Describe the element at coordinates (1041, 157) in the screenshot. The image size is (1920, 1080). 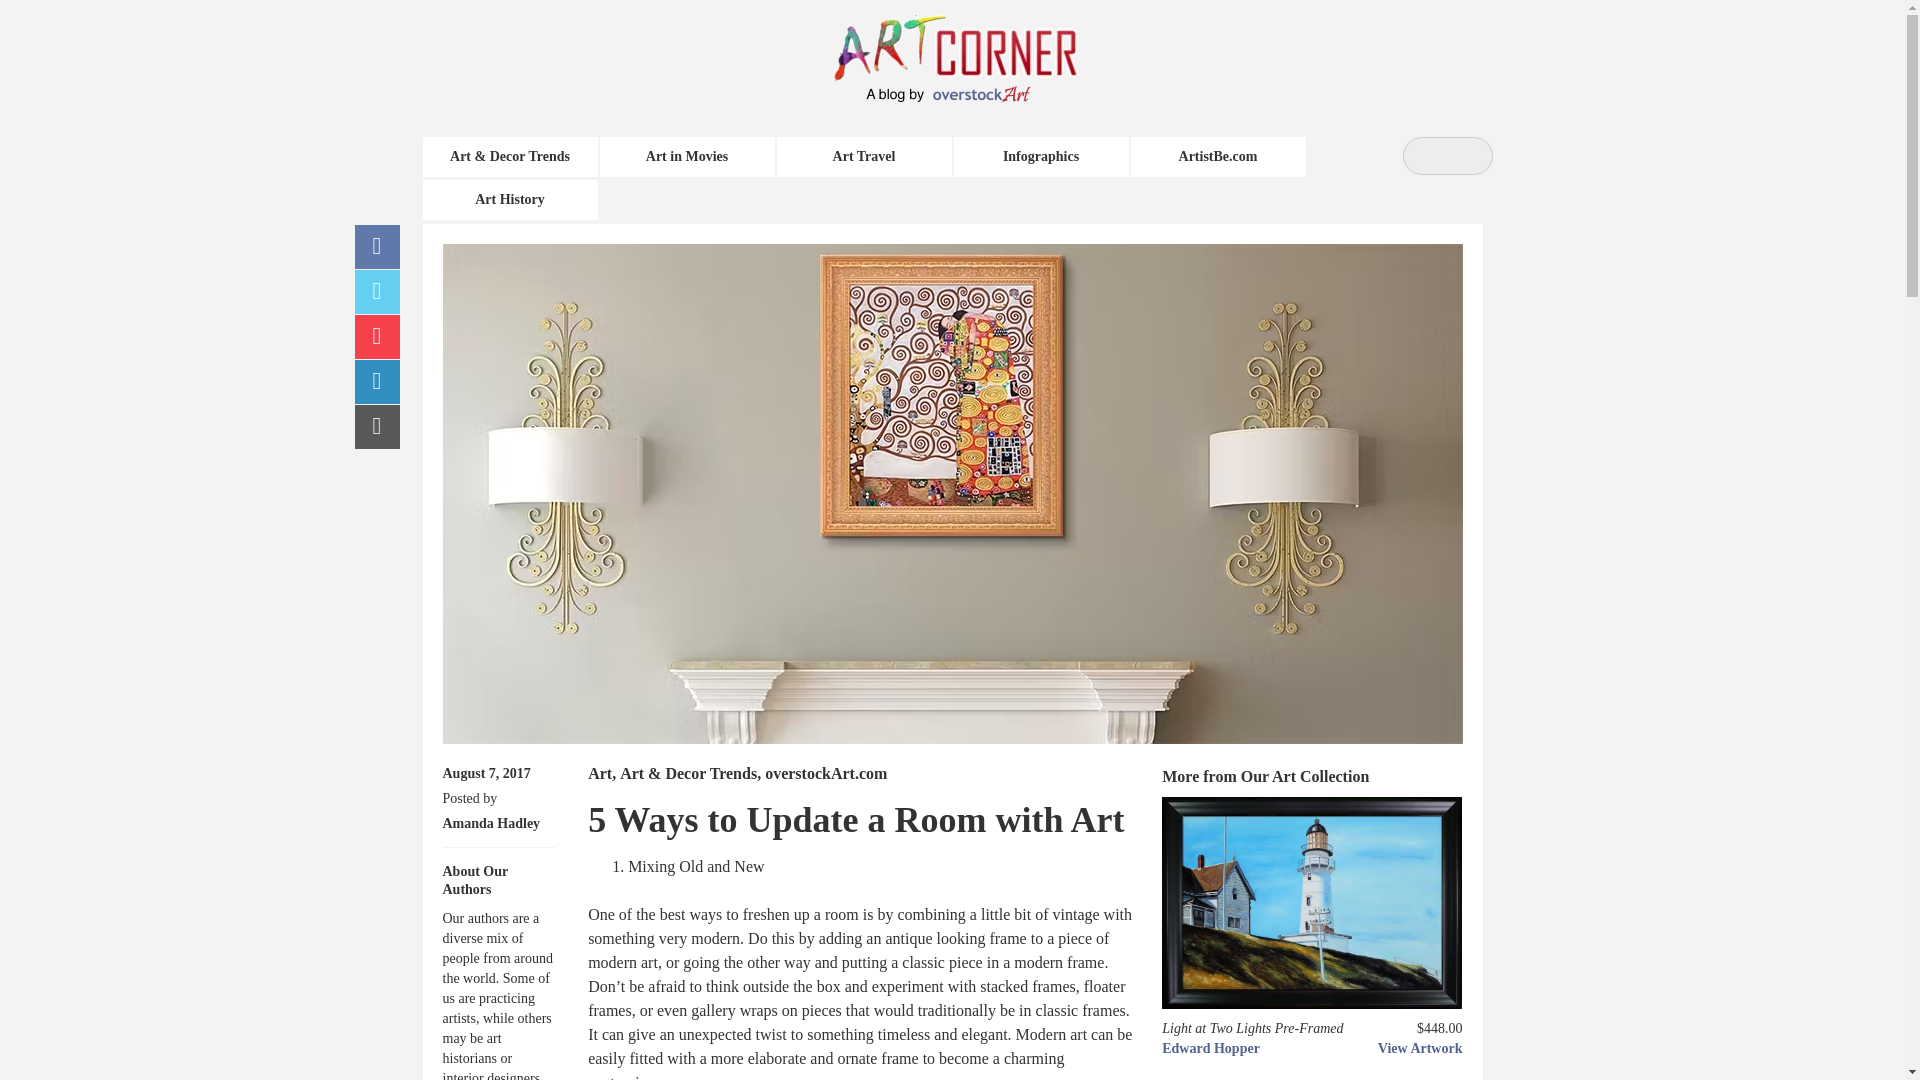
I see `Infographics` at that location.